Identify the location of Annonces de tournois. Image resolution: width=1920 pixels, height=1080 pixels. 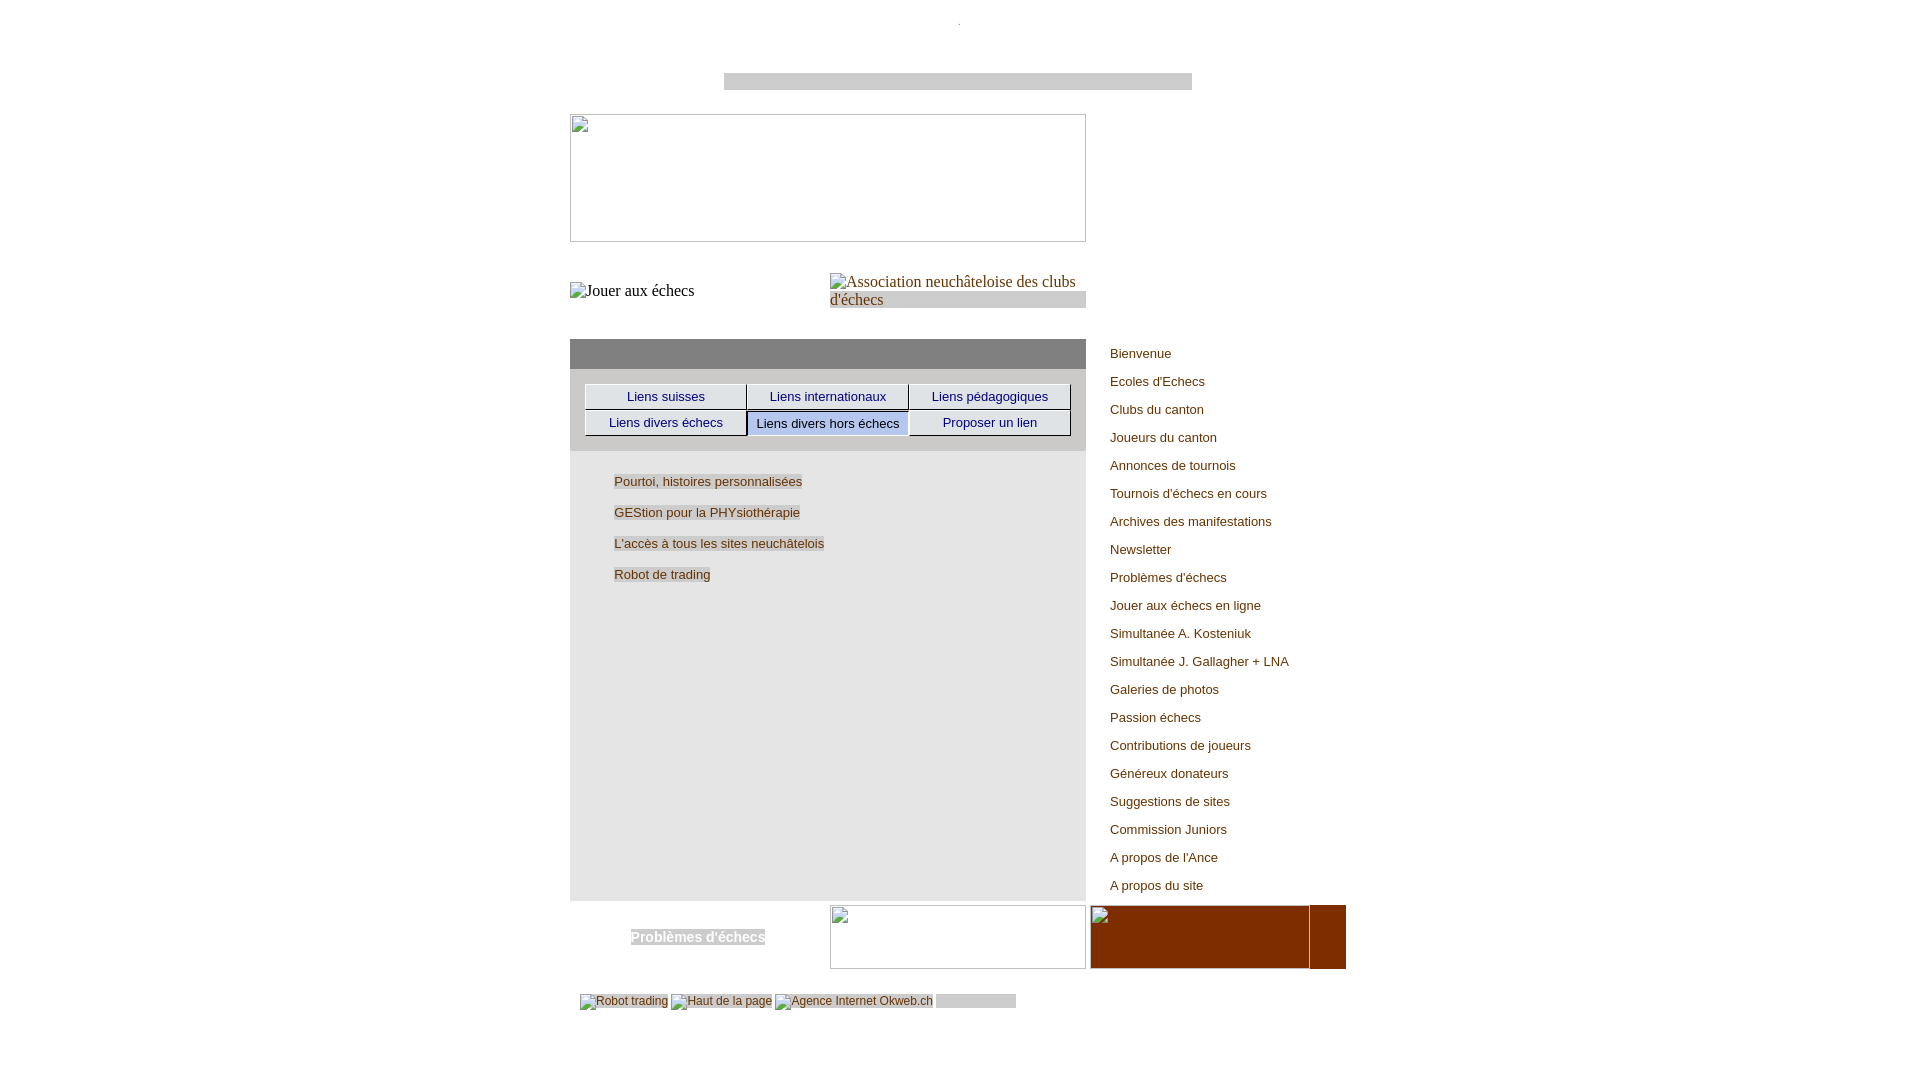
(1218, 465).